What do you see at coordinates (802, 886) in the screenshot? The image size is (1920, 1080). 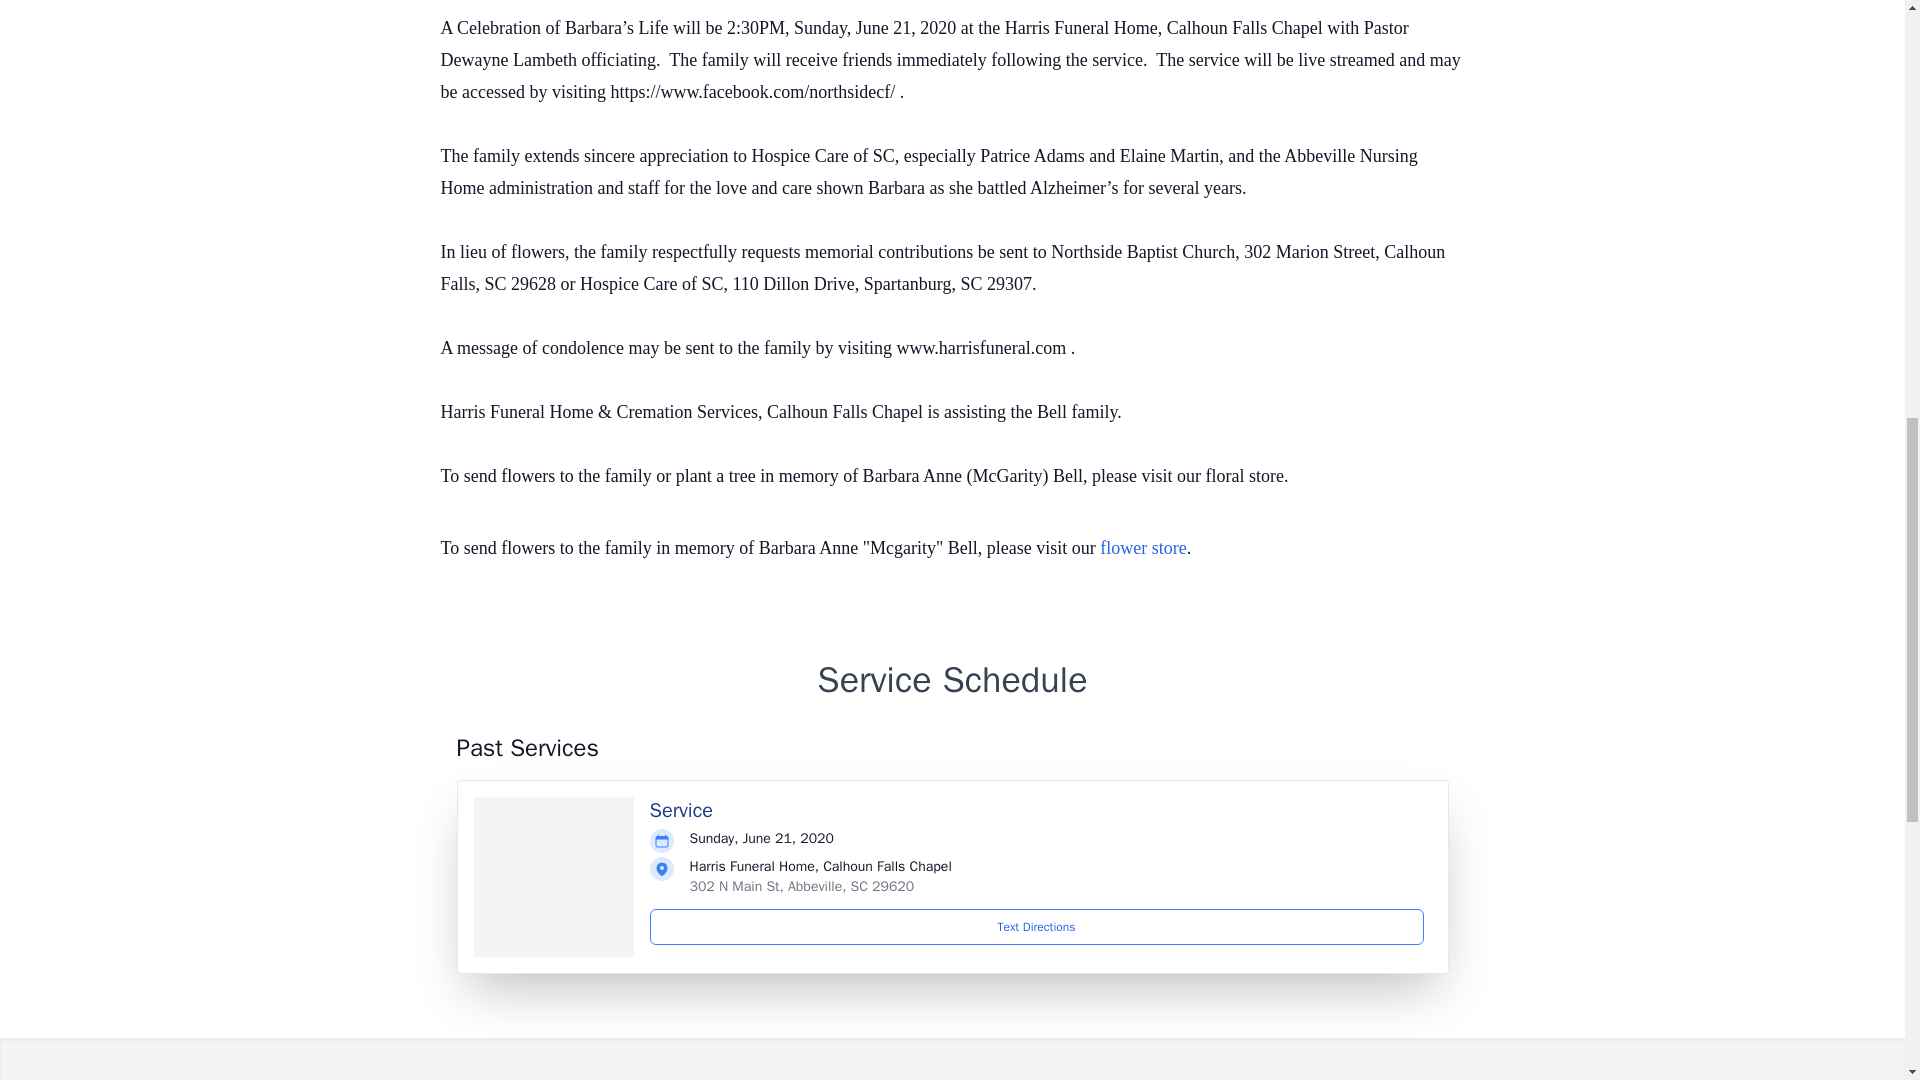 I see `302 N Main St, Abbeville, SC 29620` at bounding box center [802, 886].